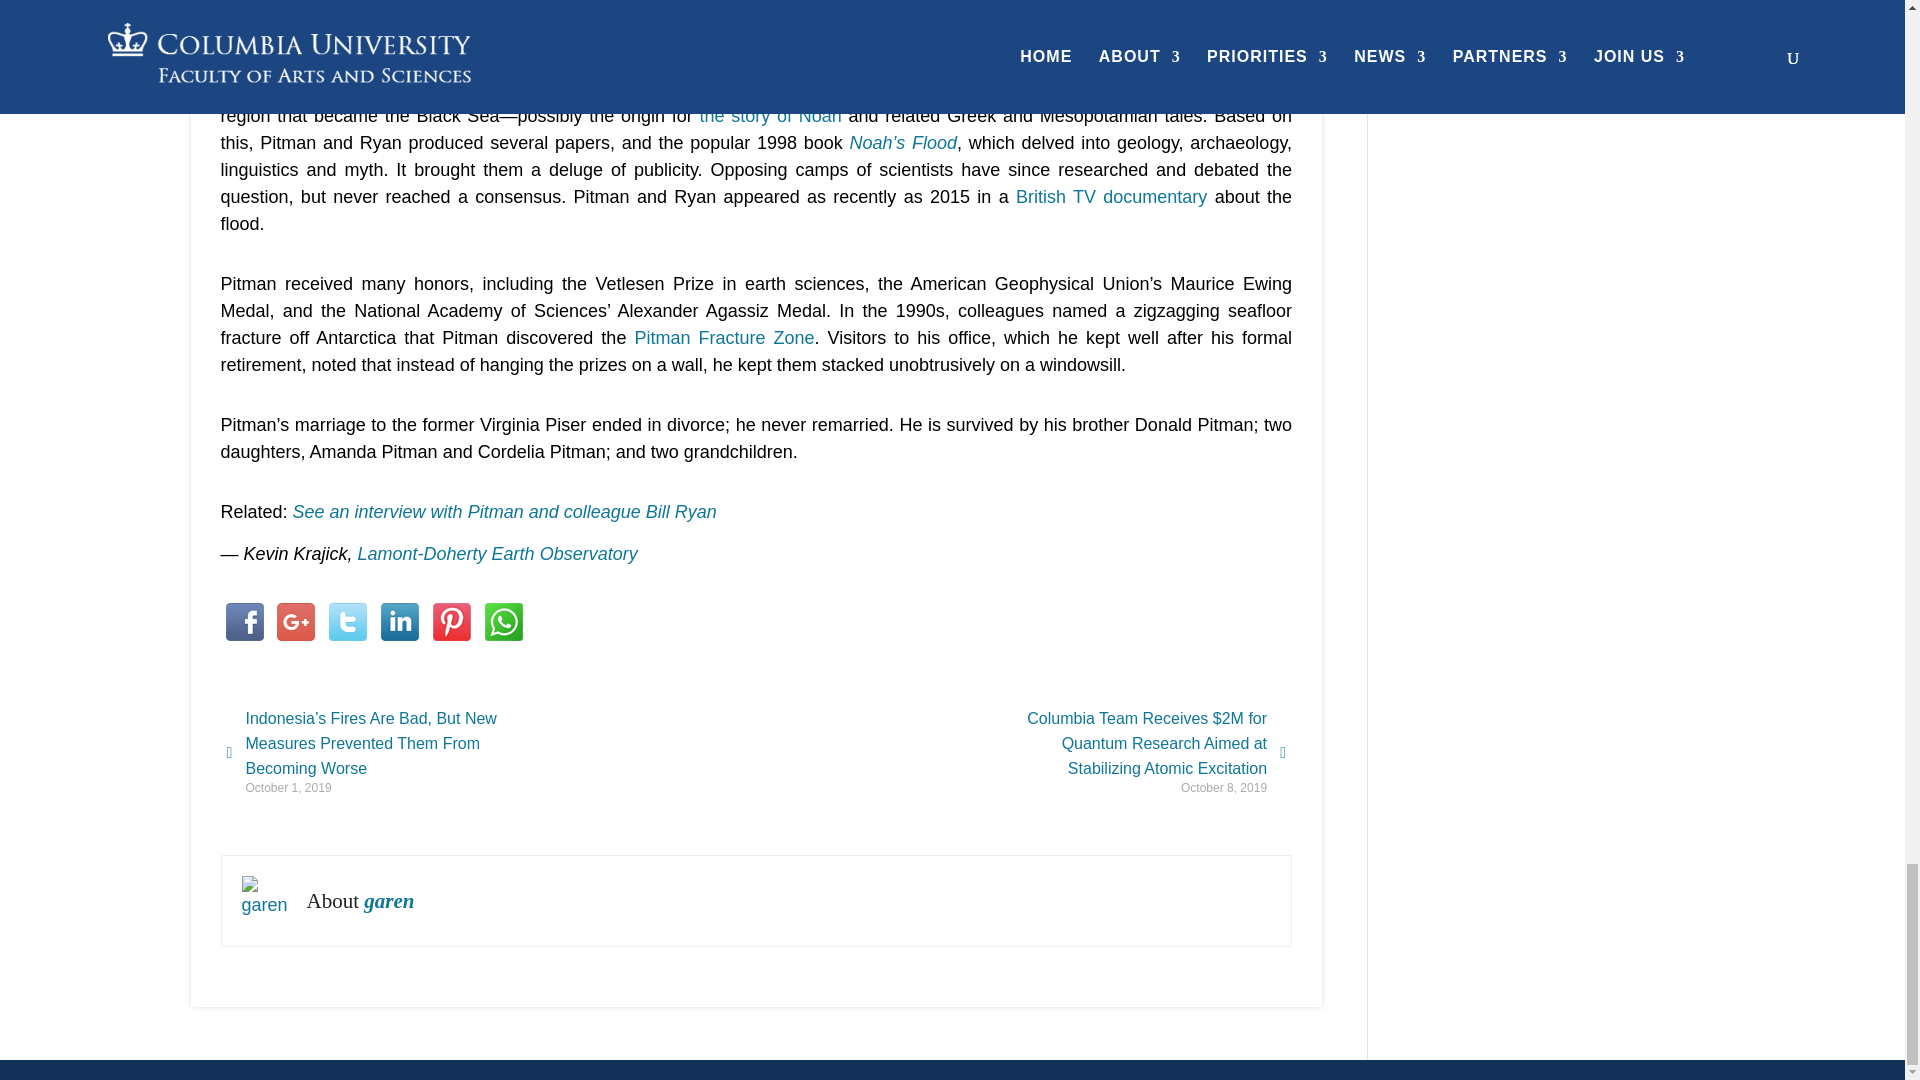 Image resolution: width=1920 pixels, height=1080 pixels. What do you see at coordinates (266, 900) in the screenshot?
I see `garen` at bounding box center [266, 900].